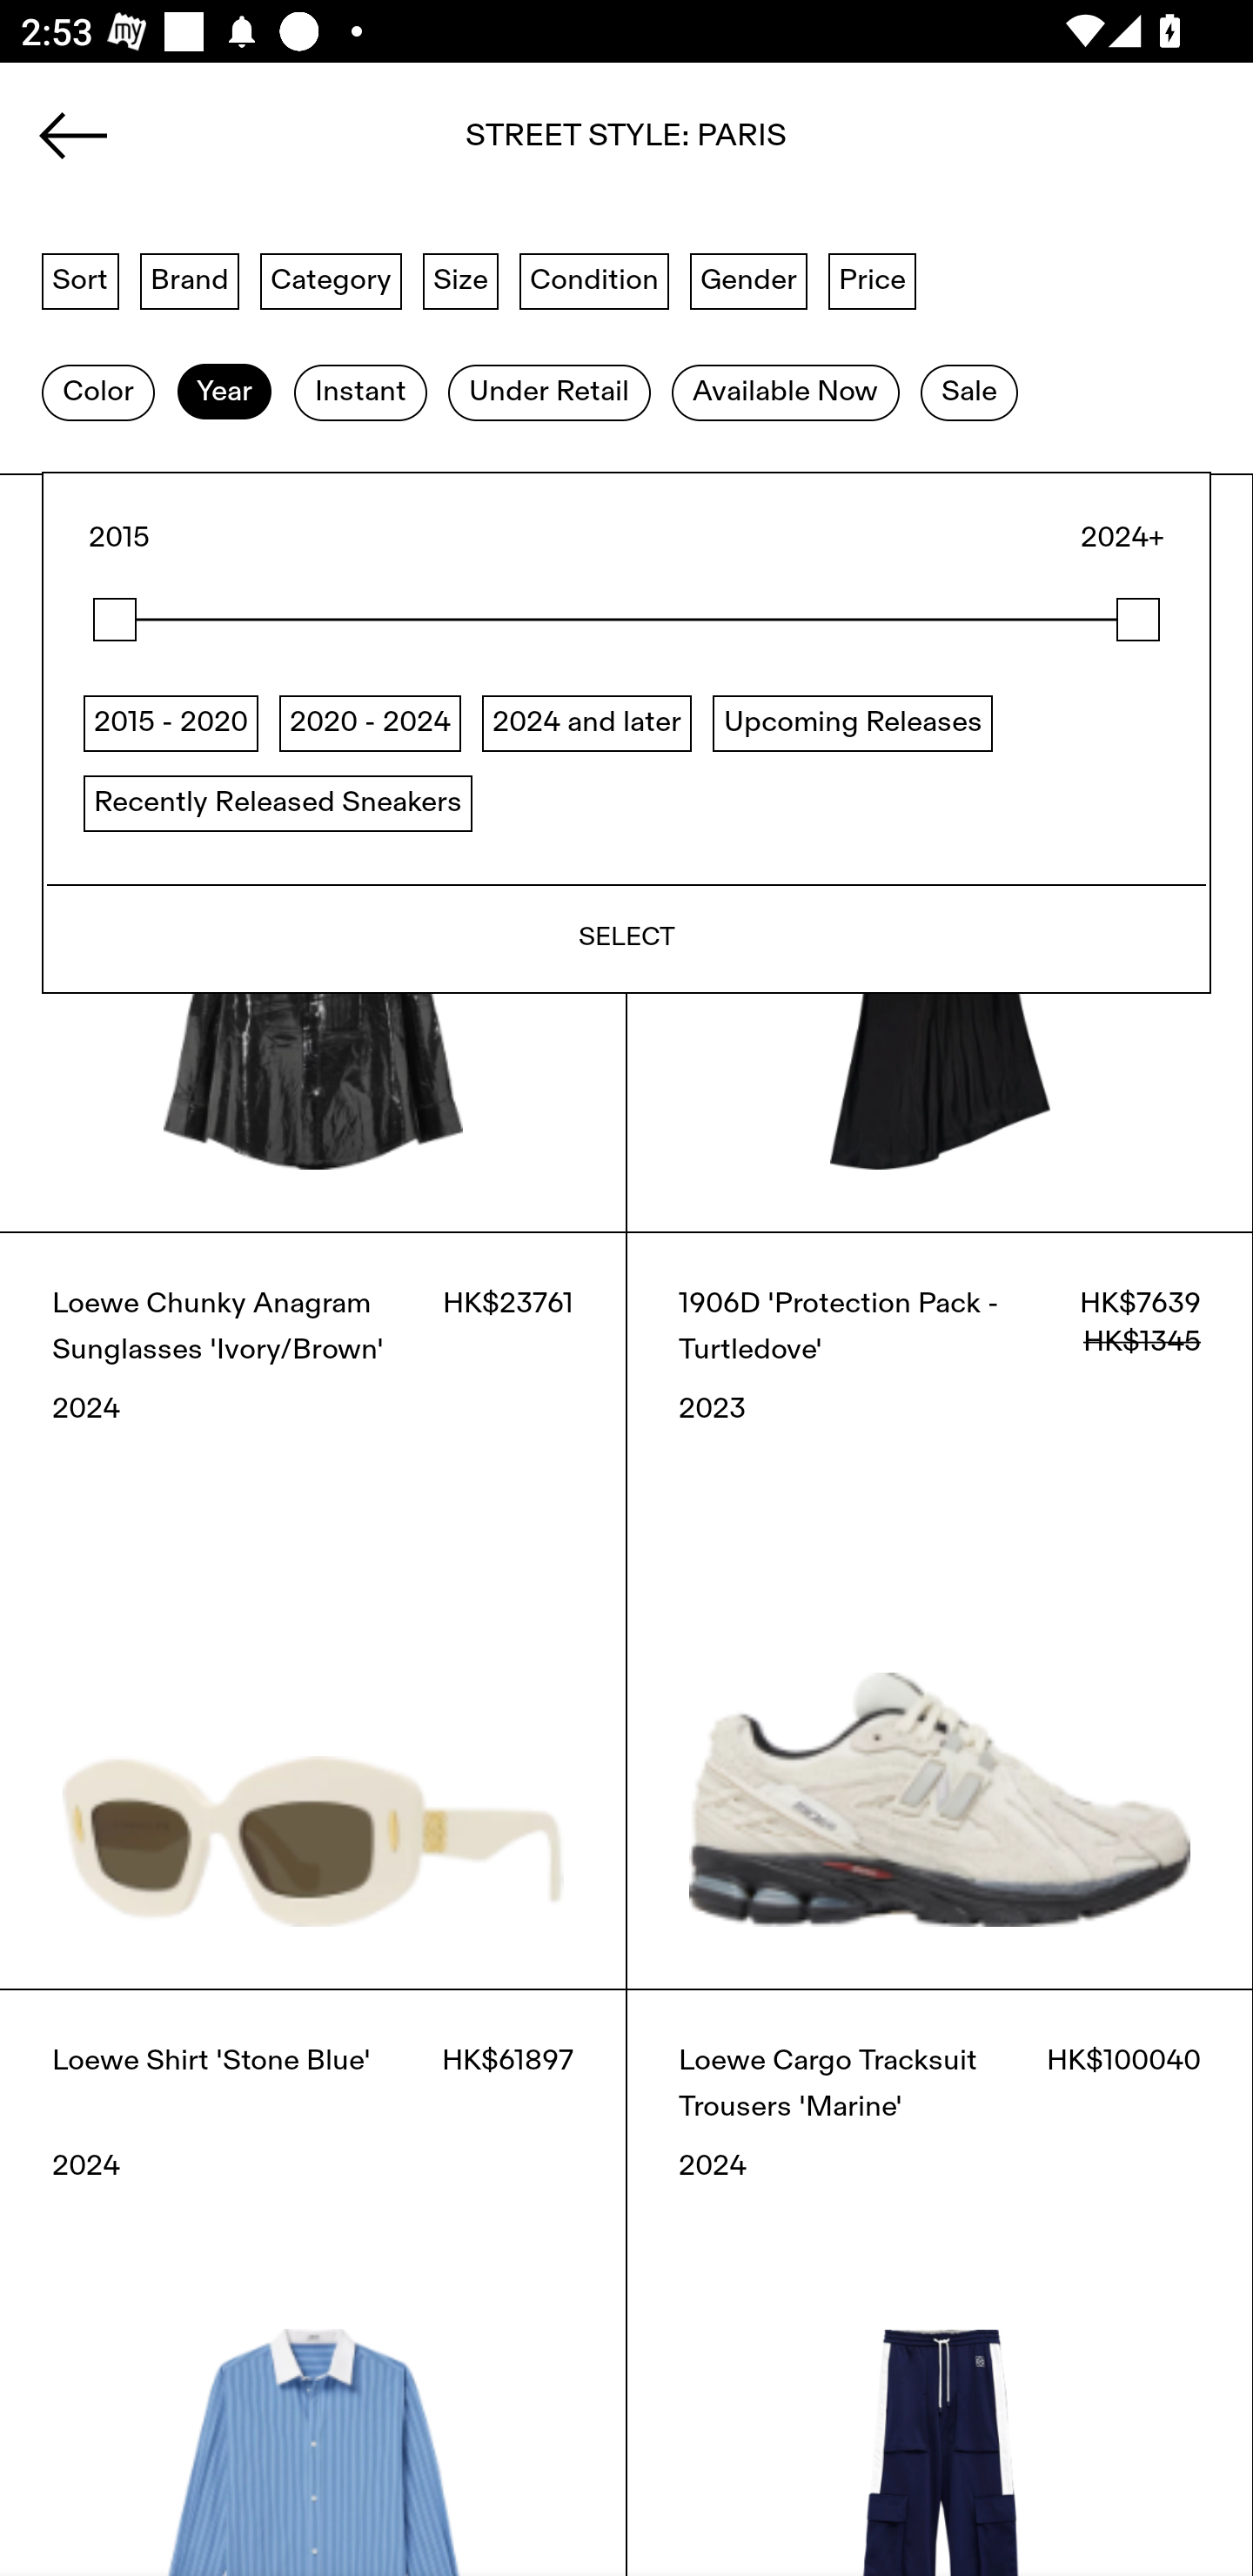 The width and height of the screenshot is (1253, 2576). Describe the element at coordinates (461, 279) in the screenshot. I see `Size` at that location.